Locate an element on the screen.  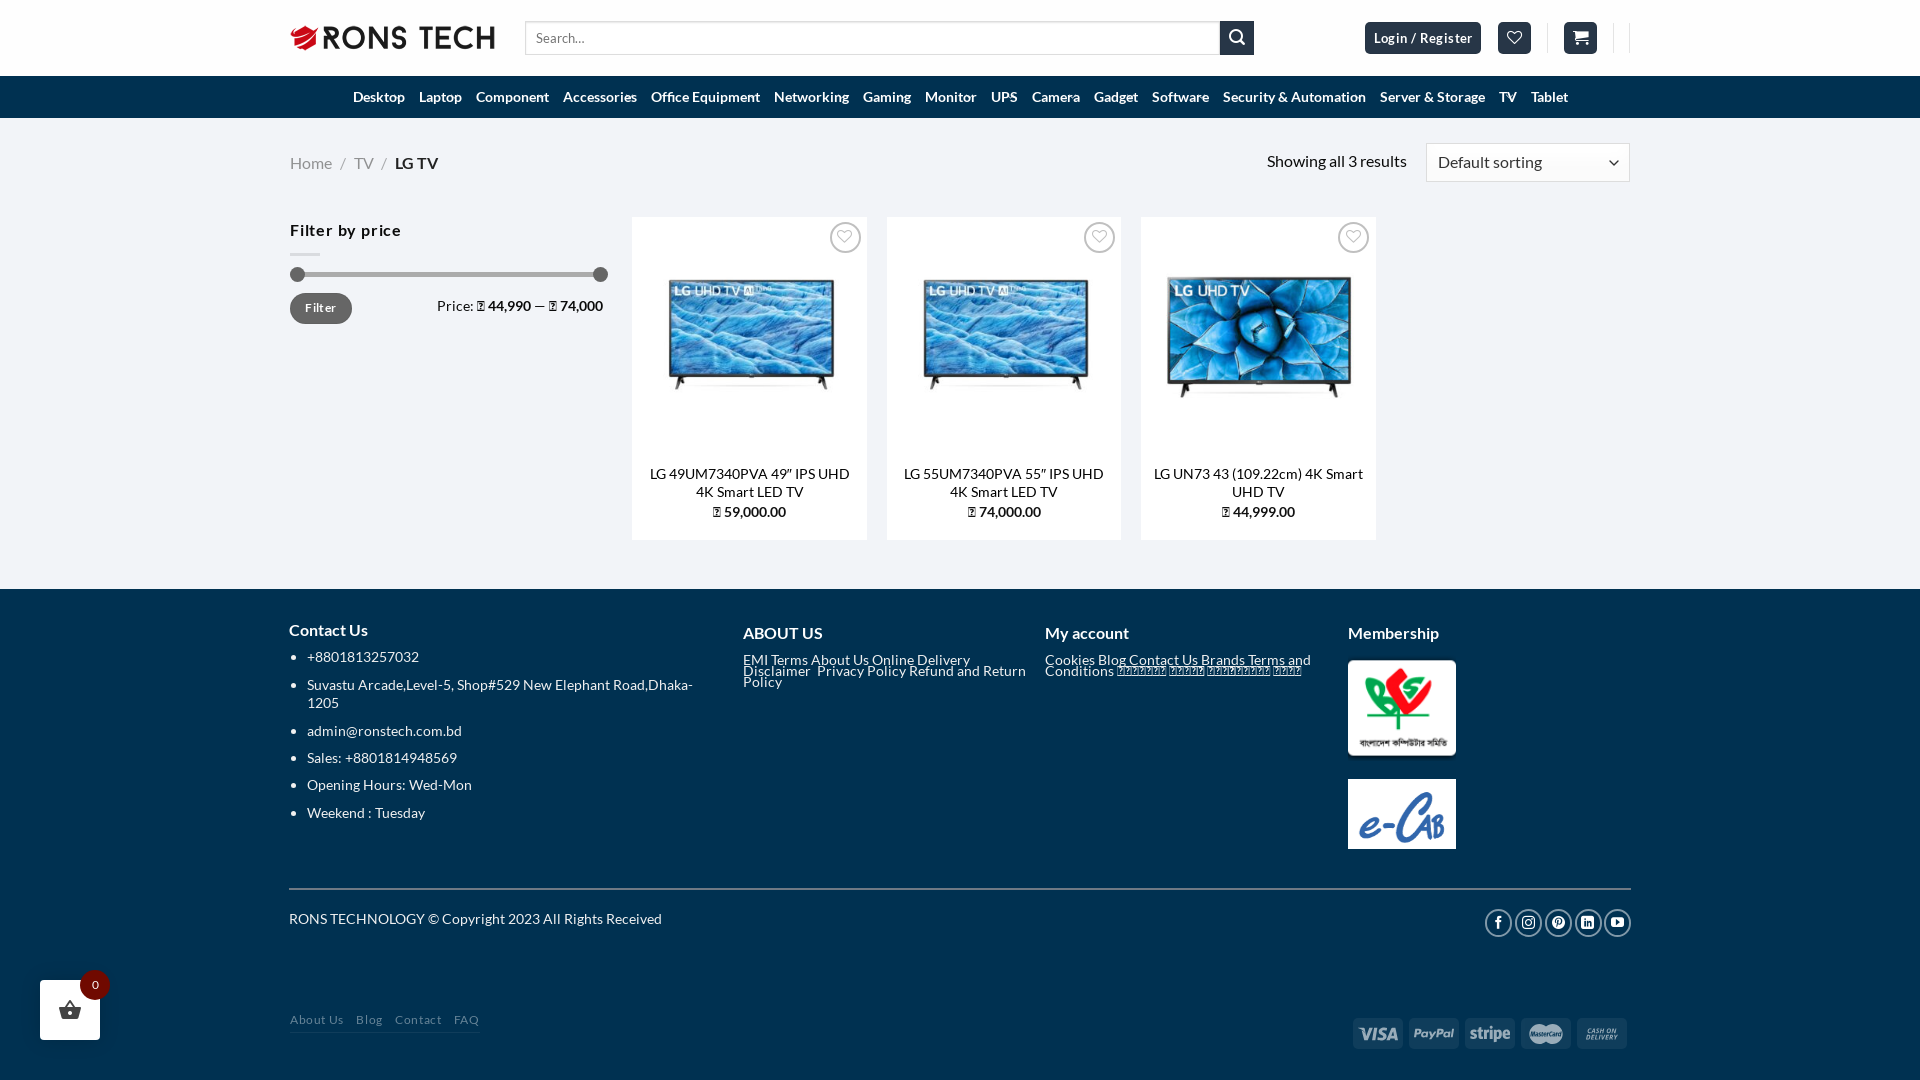
Office Equipment is located at coordinates (706, 97).